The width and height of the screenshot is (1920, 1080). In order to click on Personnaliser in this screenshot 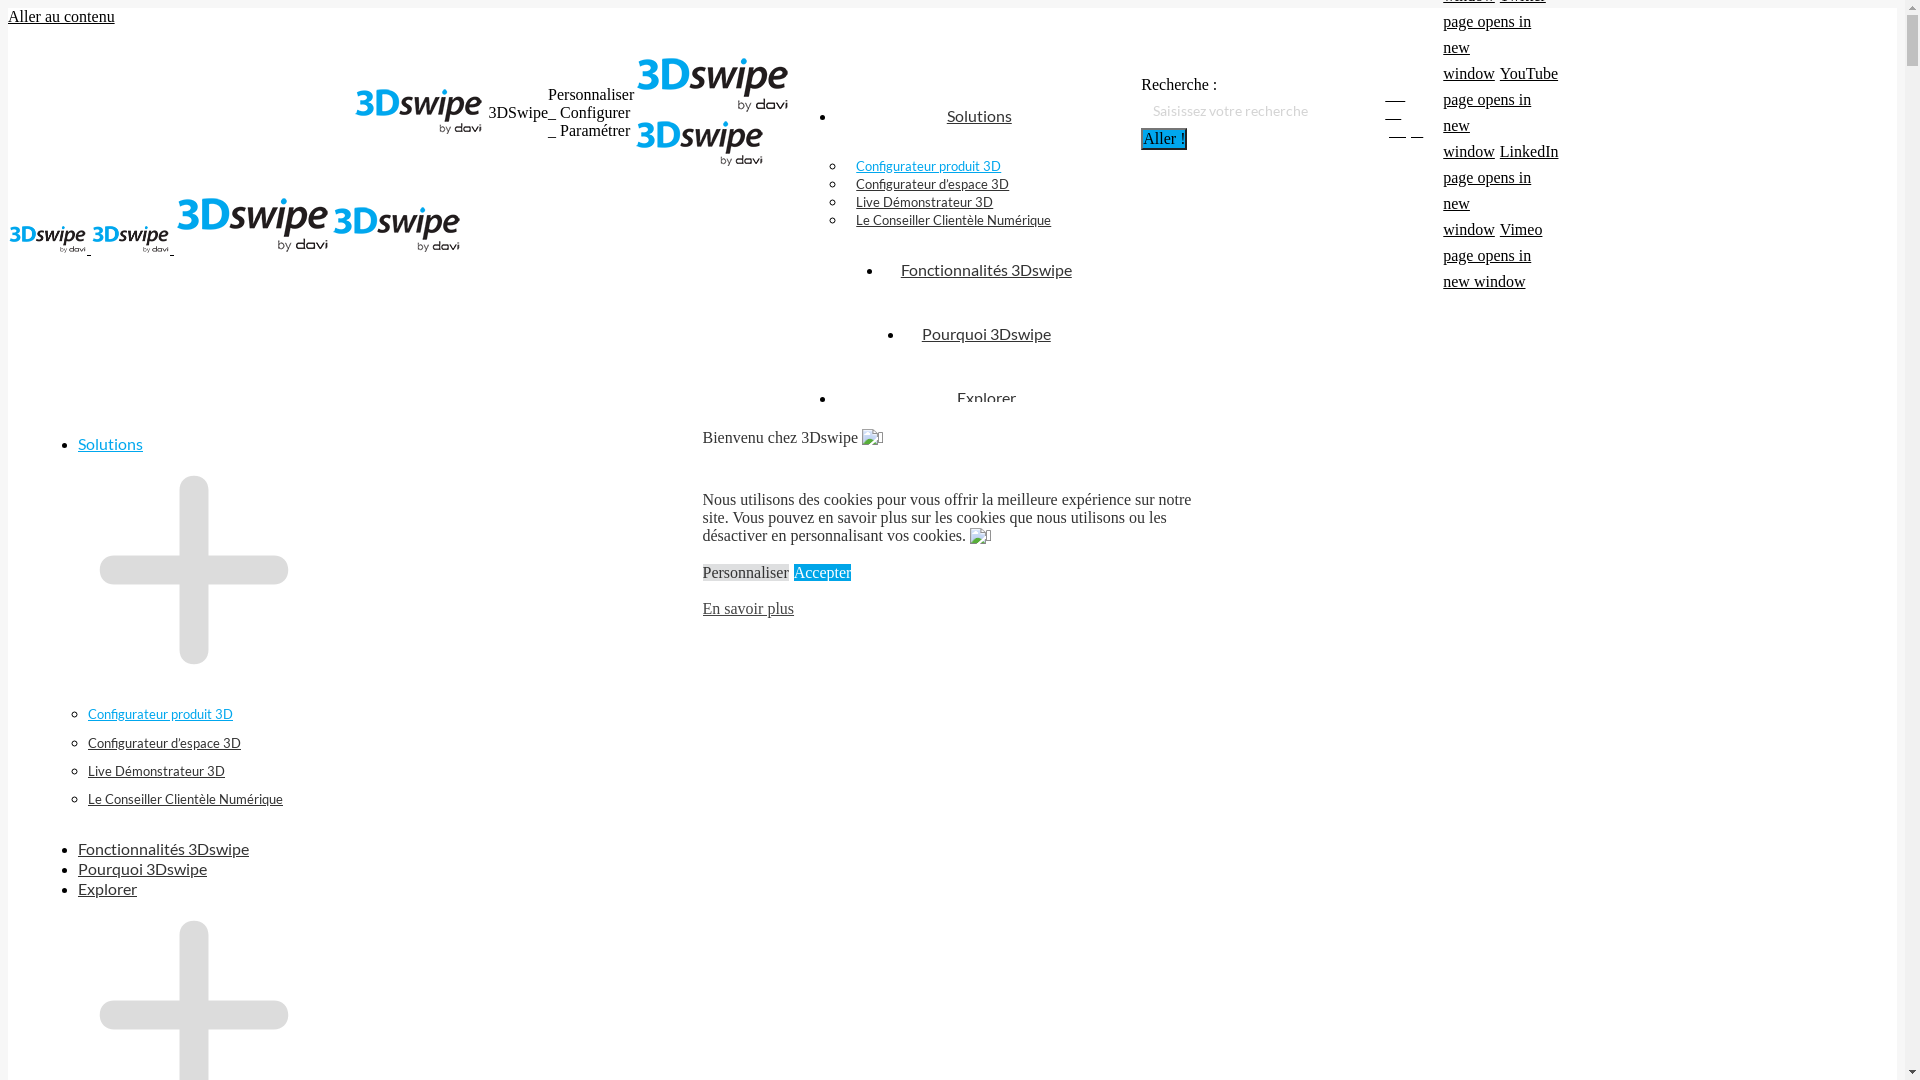, I will do `click(745, 572)`.